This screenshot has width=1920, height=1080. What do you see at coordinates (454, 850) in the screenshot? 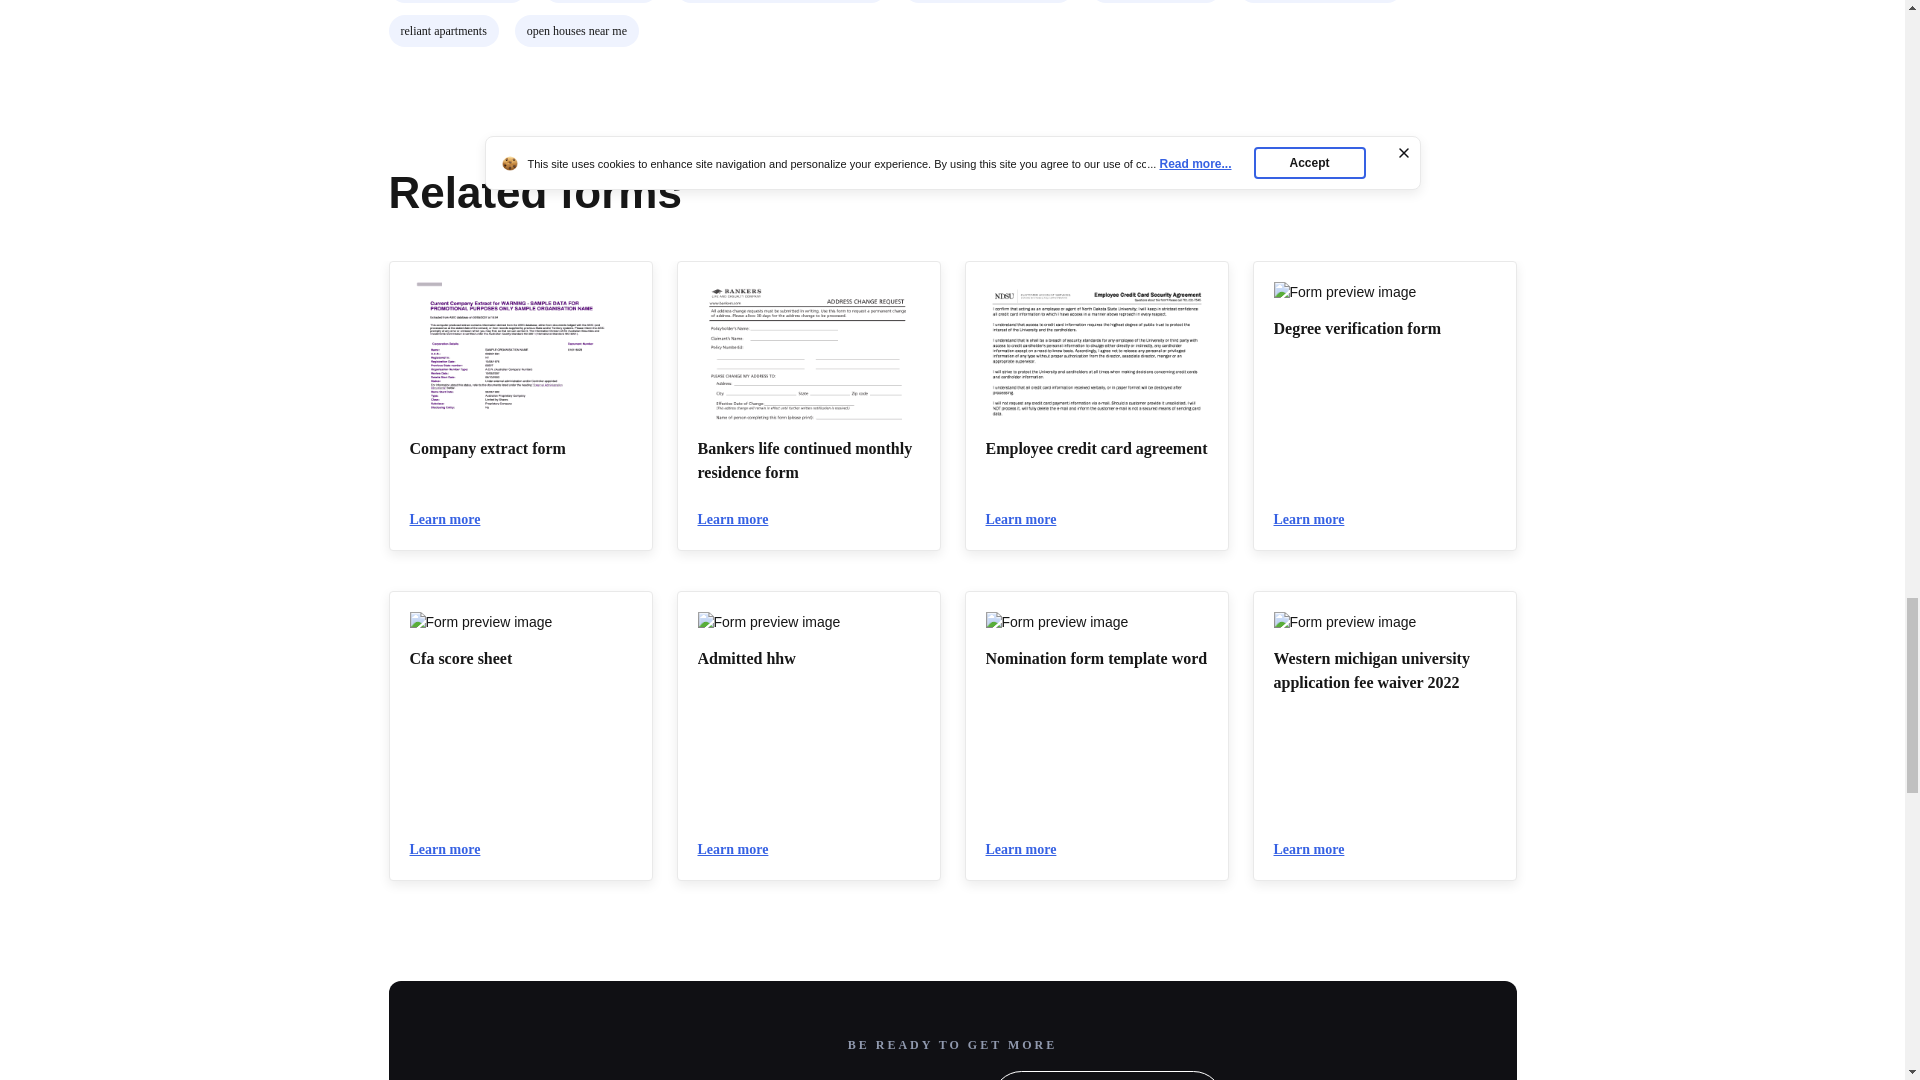
I see `Learn more` at bounding box center [454, 850].